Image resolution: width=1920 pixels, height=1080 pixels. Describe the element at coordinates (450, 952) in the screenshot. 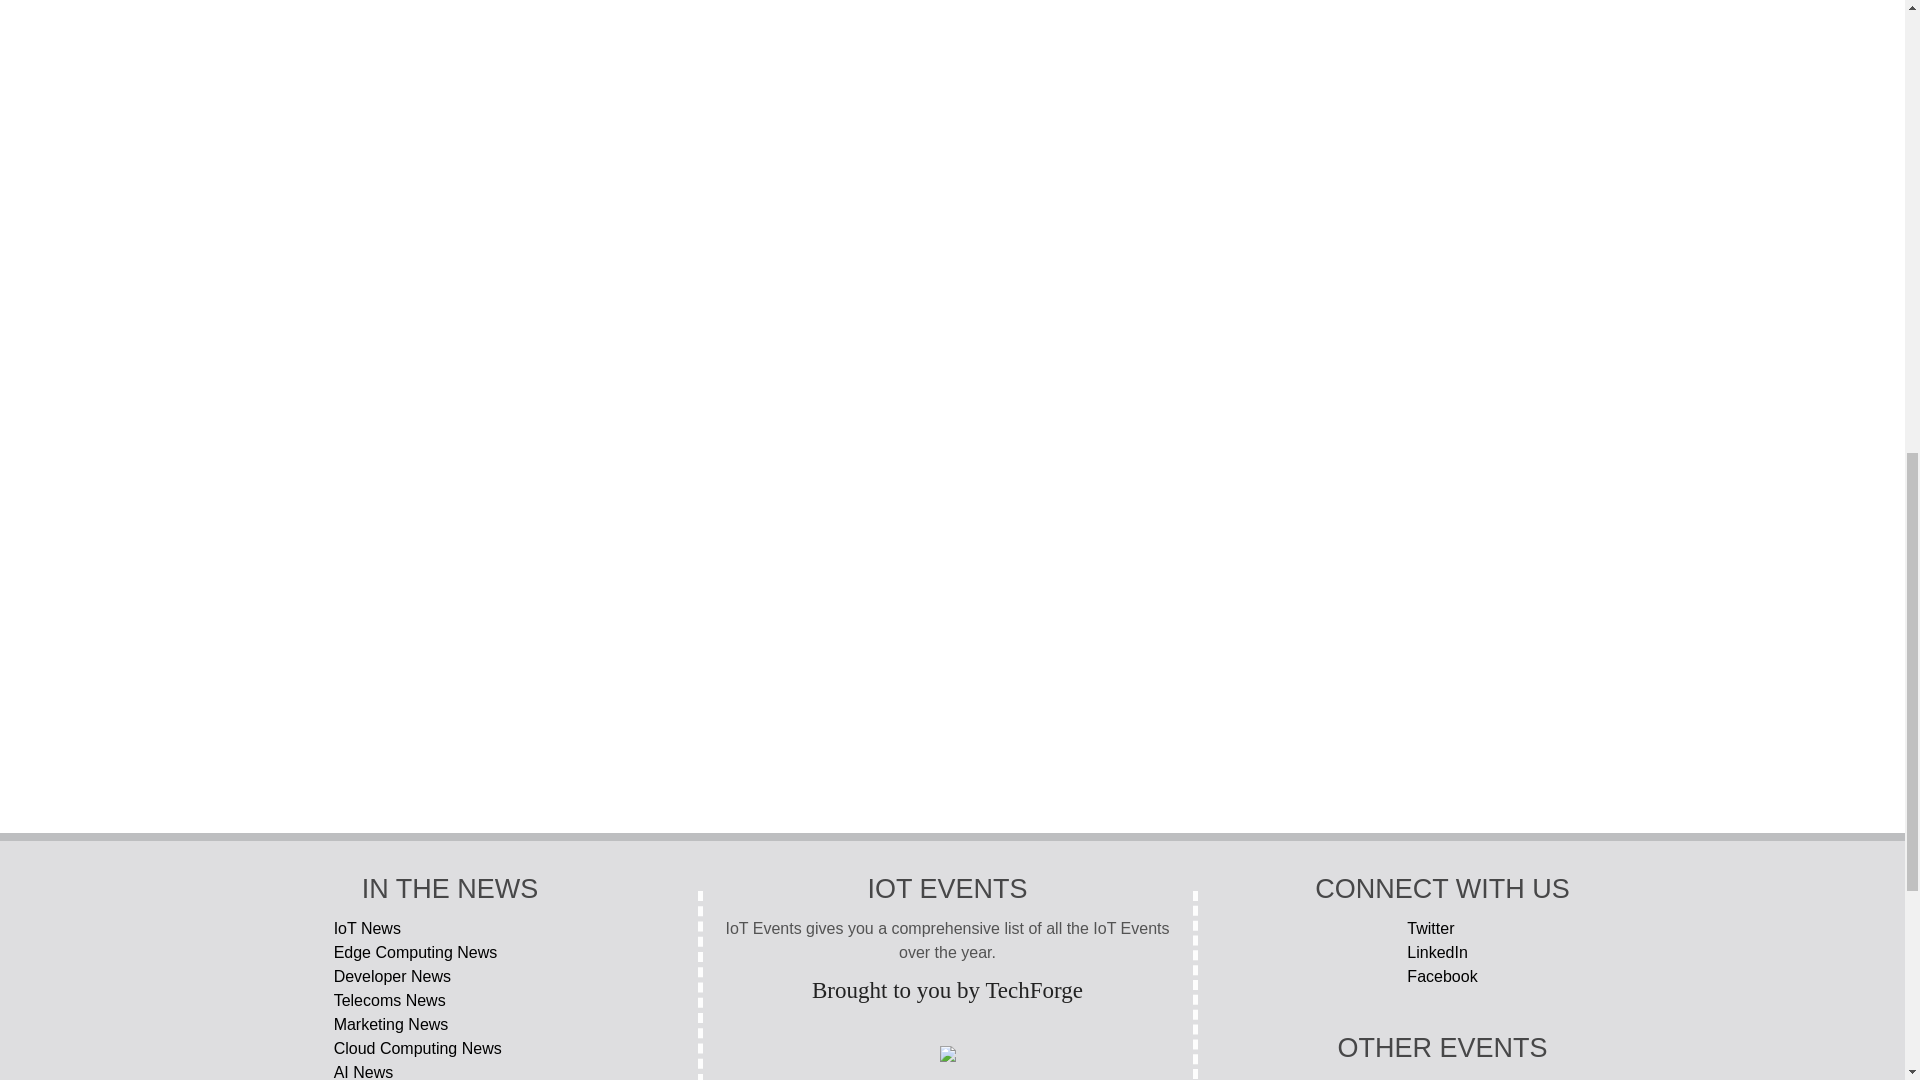

I see `Edge Computing News` at that location.